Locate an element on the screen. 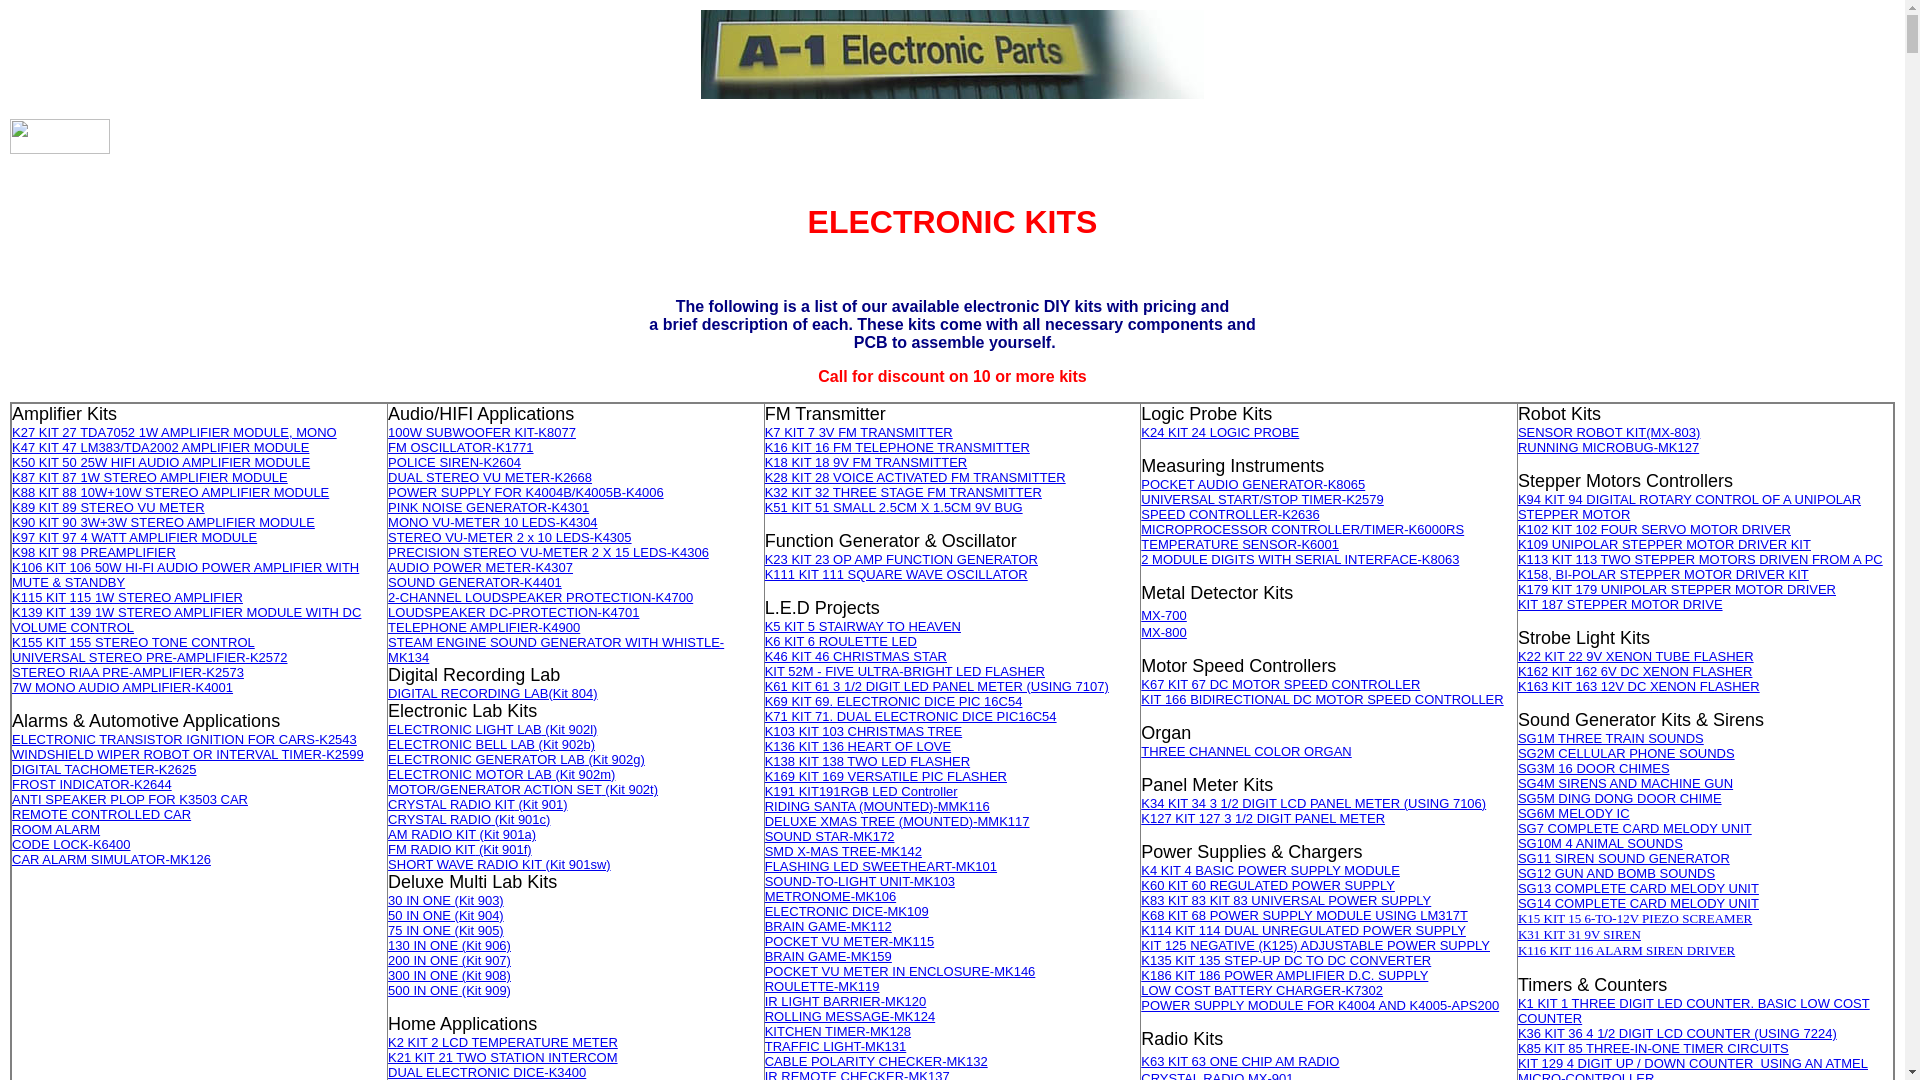 This screenshot has height=1080, width=1920. K136 KIT 136 HEART OF LOVE is located at coordinates (858, 746).